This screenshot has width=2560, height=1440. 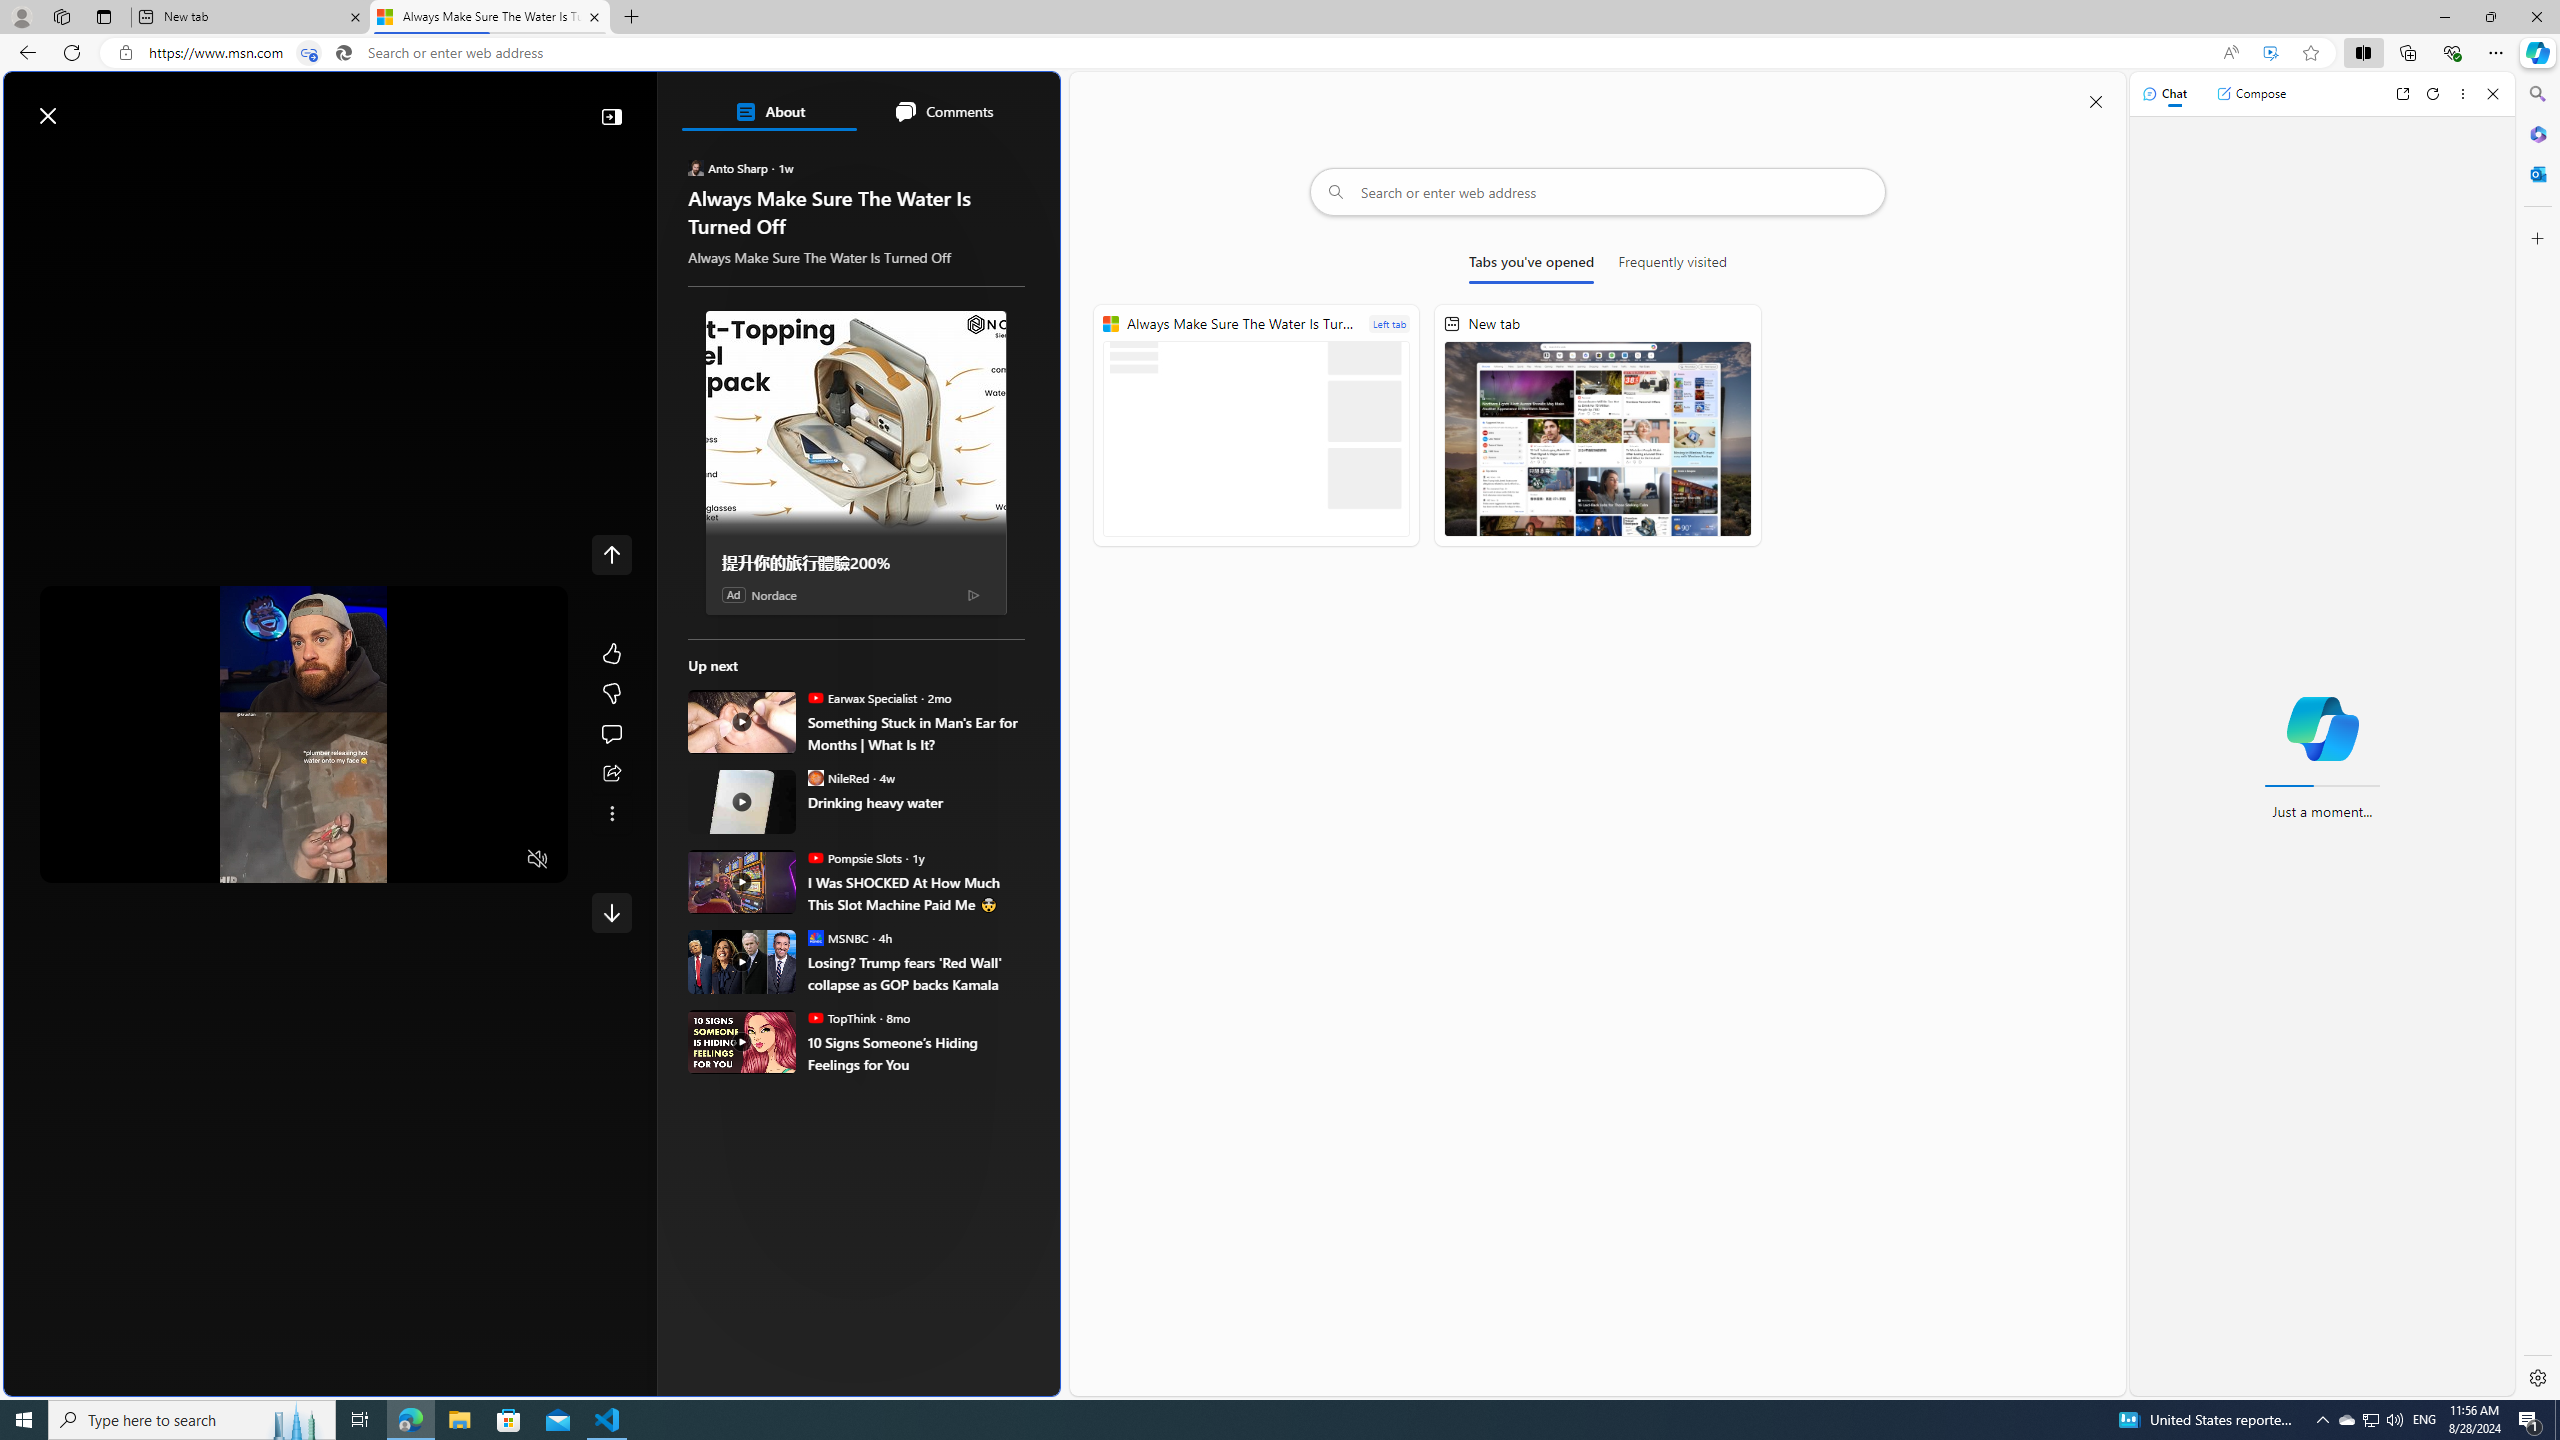 What do you see at coordinates (488, 17) in the screenshot?
I see `Always Make Sure The Water Is Turned Off` at bounding box center [488, 17].